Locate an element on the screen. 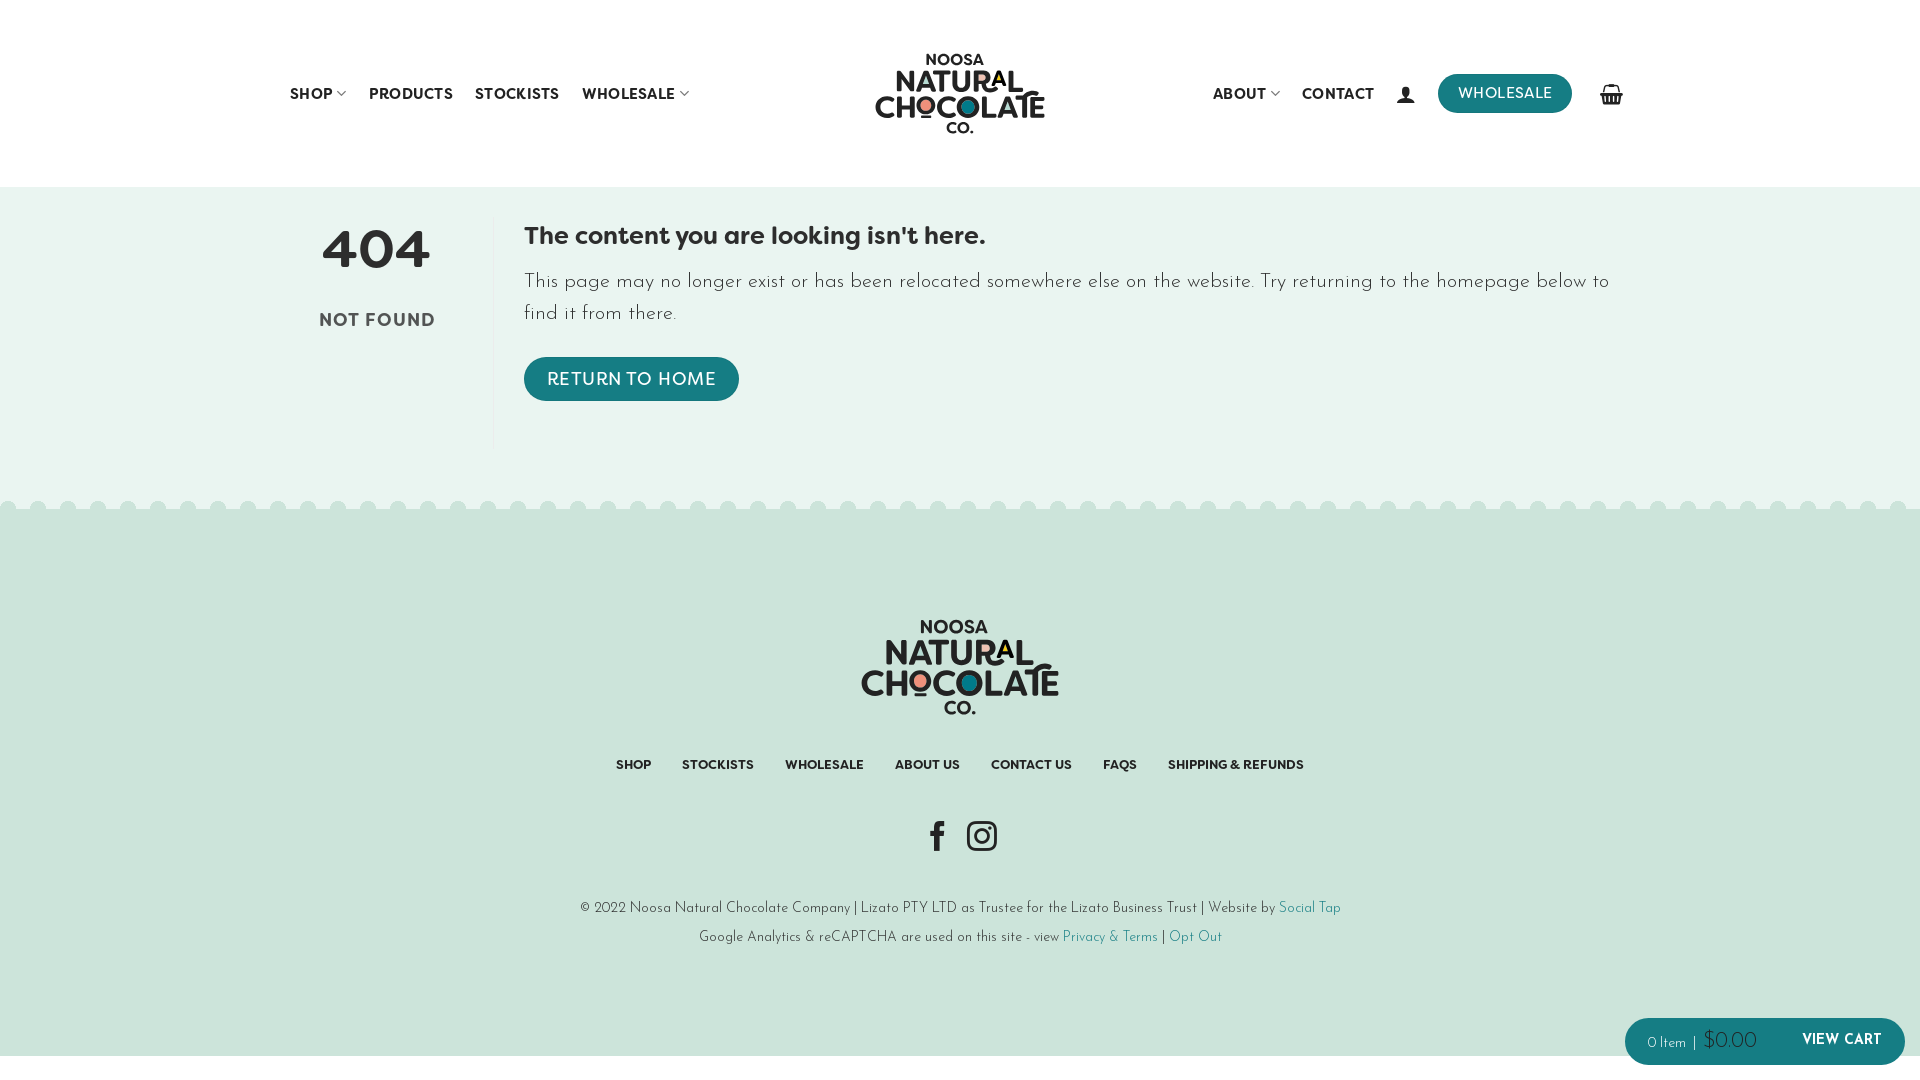  ABOUT is located at coordinates (1246, 94).